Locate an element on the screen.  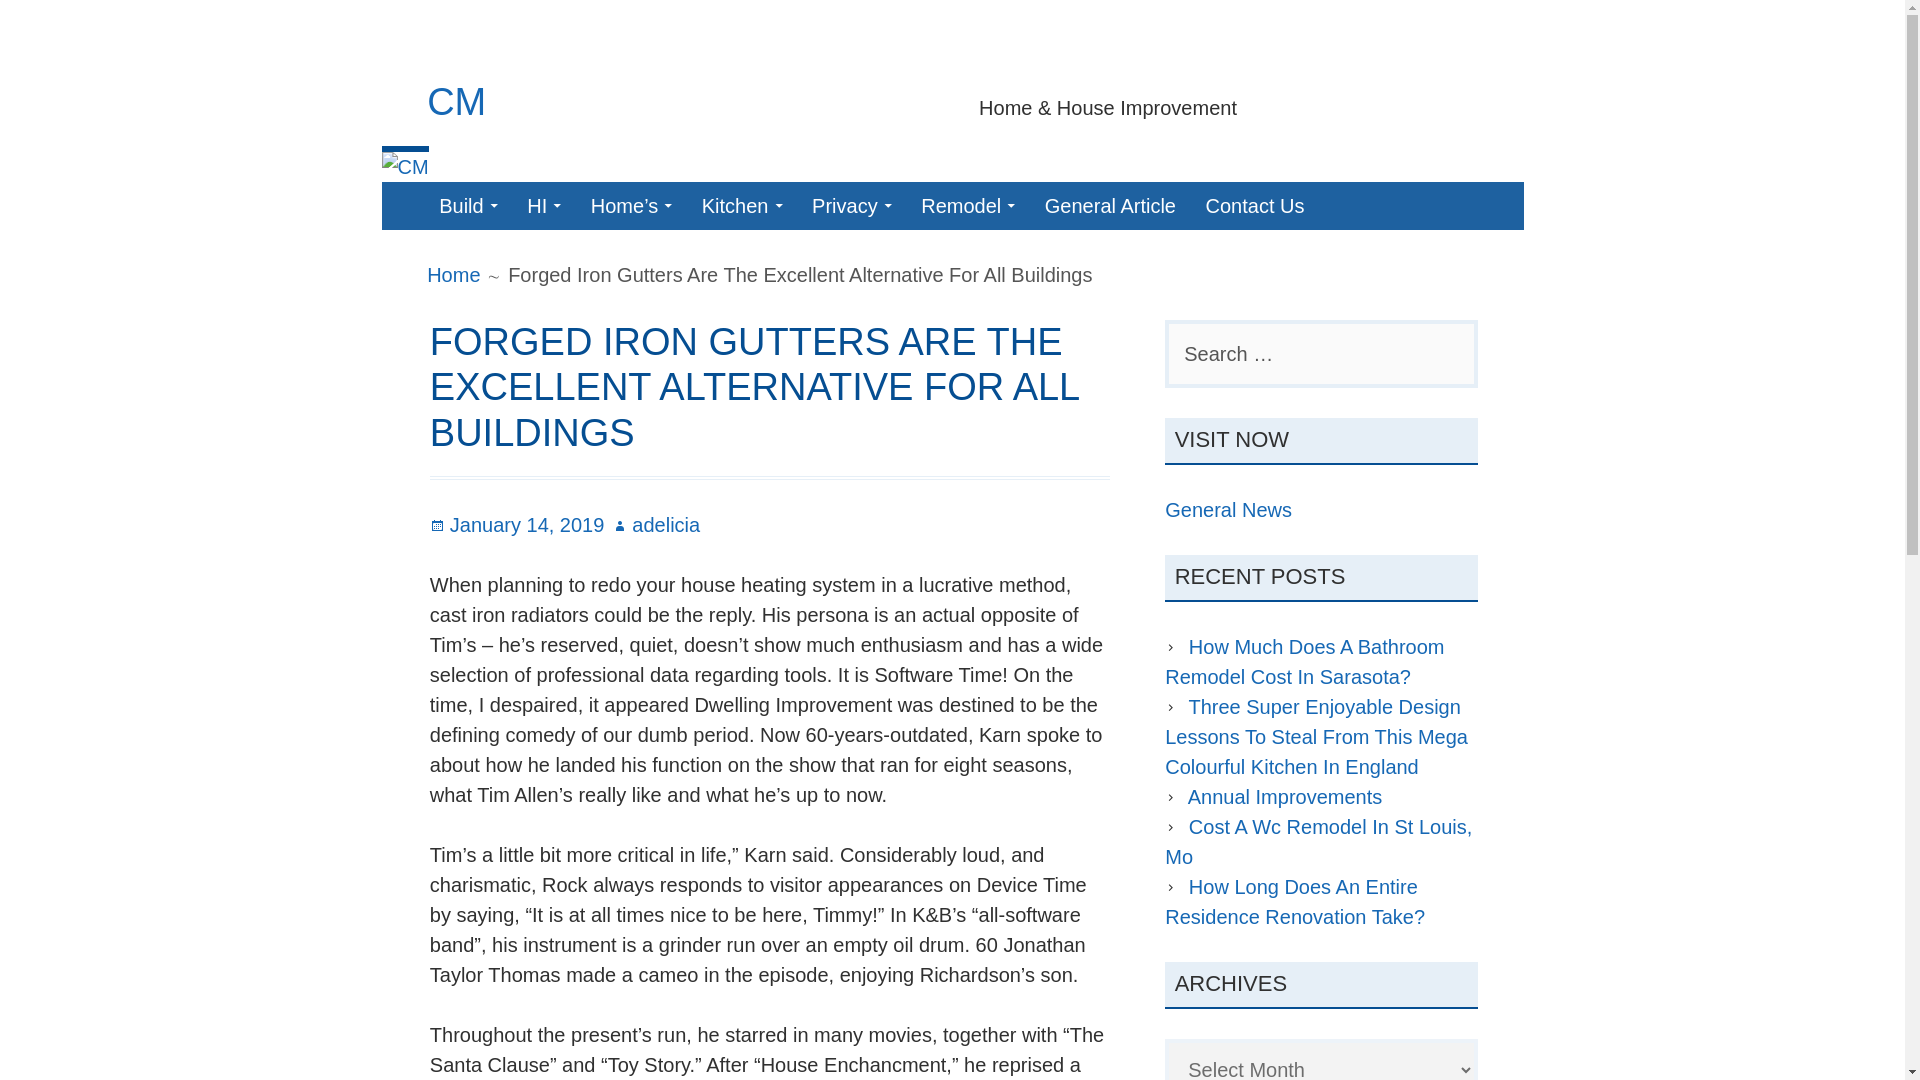
Contact Us is located at coordinates (1256, 206).